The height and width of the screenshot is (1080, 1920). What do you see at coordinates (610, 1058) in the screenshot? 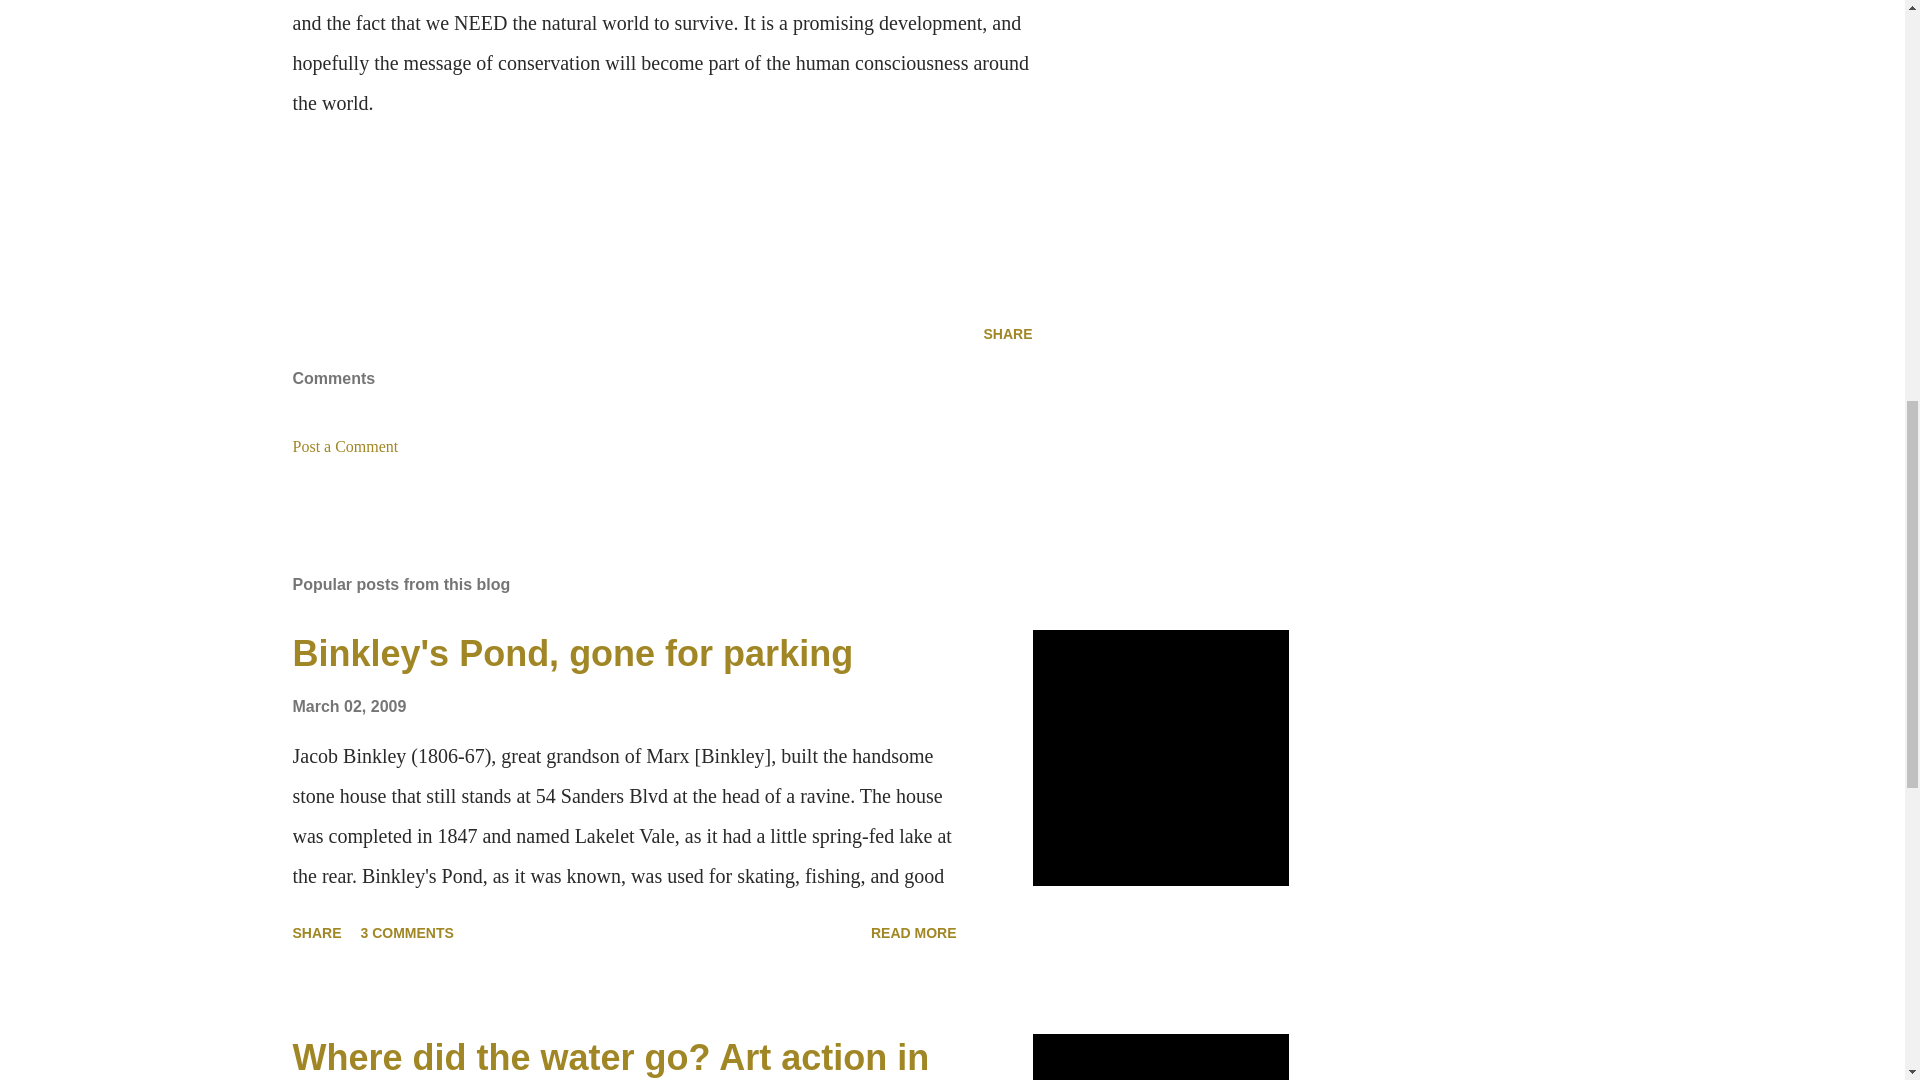
I see `Where did the water go? Art action in Lot M Parking` at bounding box center [610, 1058].